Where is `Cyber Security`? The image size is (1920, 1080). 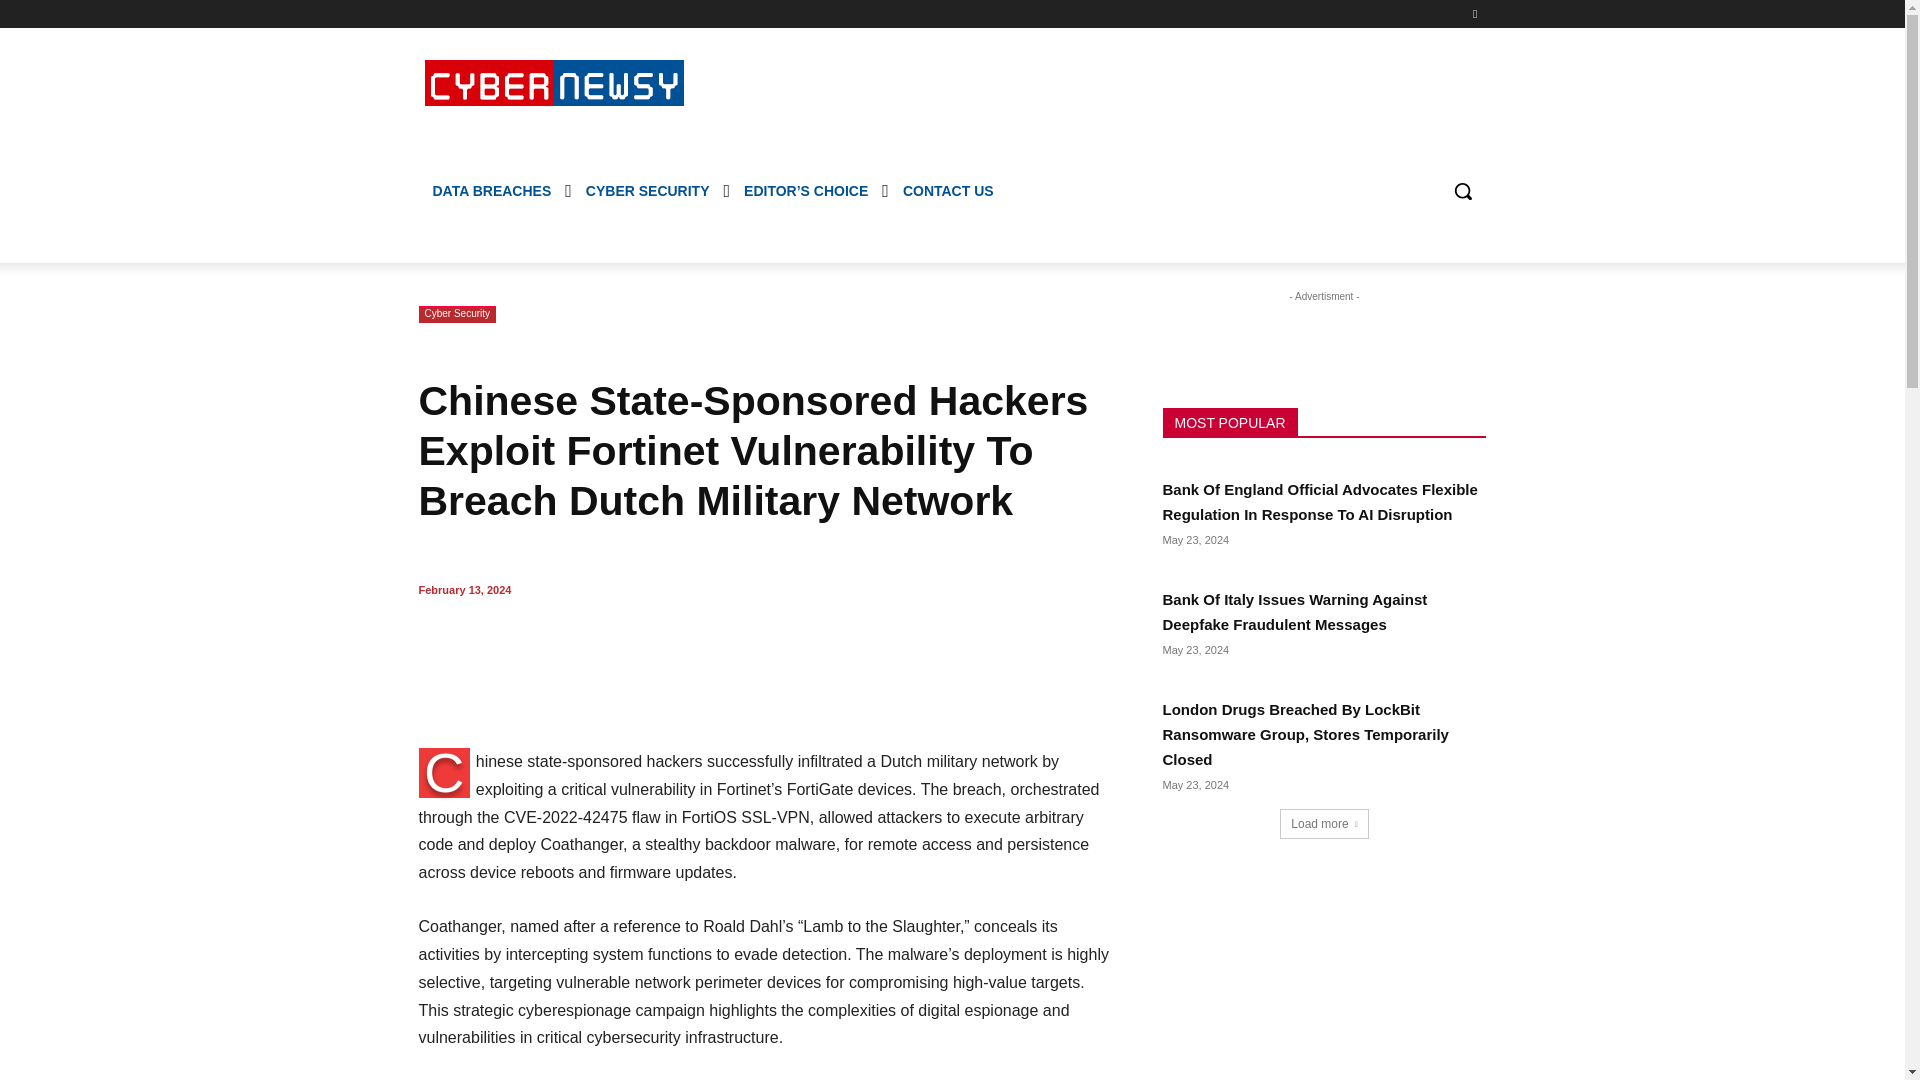 Cyber Security is located at coordinates (456, 314).